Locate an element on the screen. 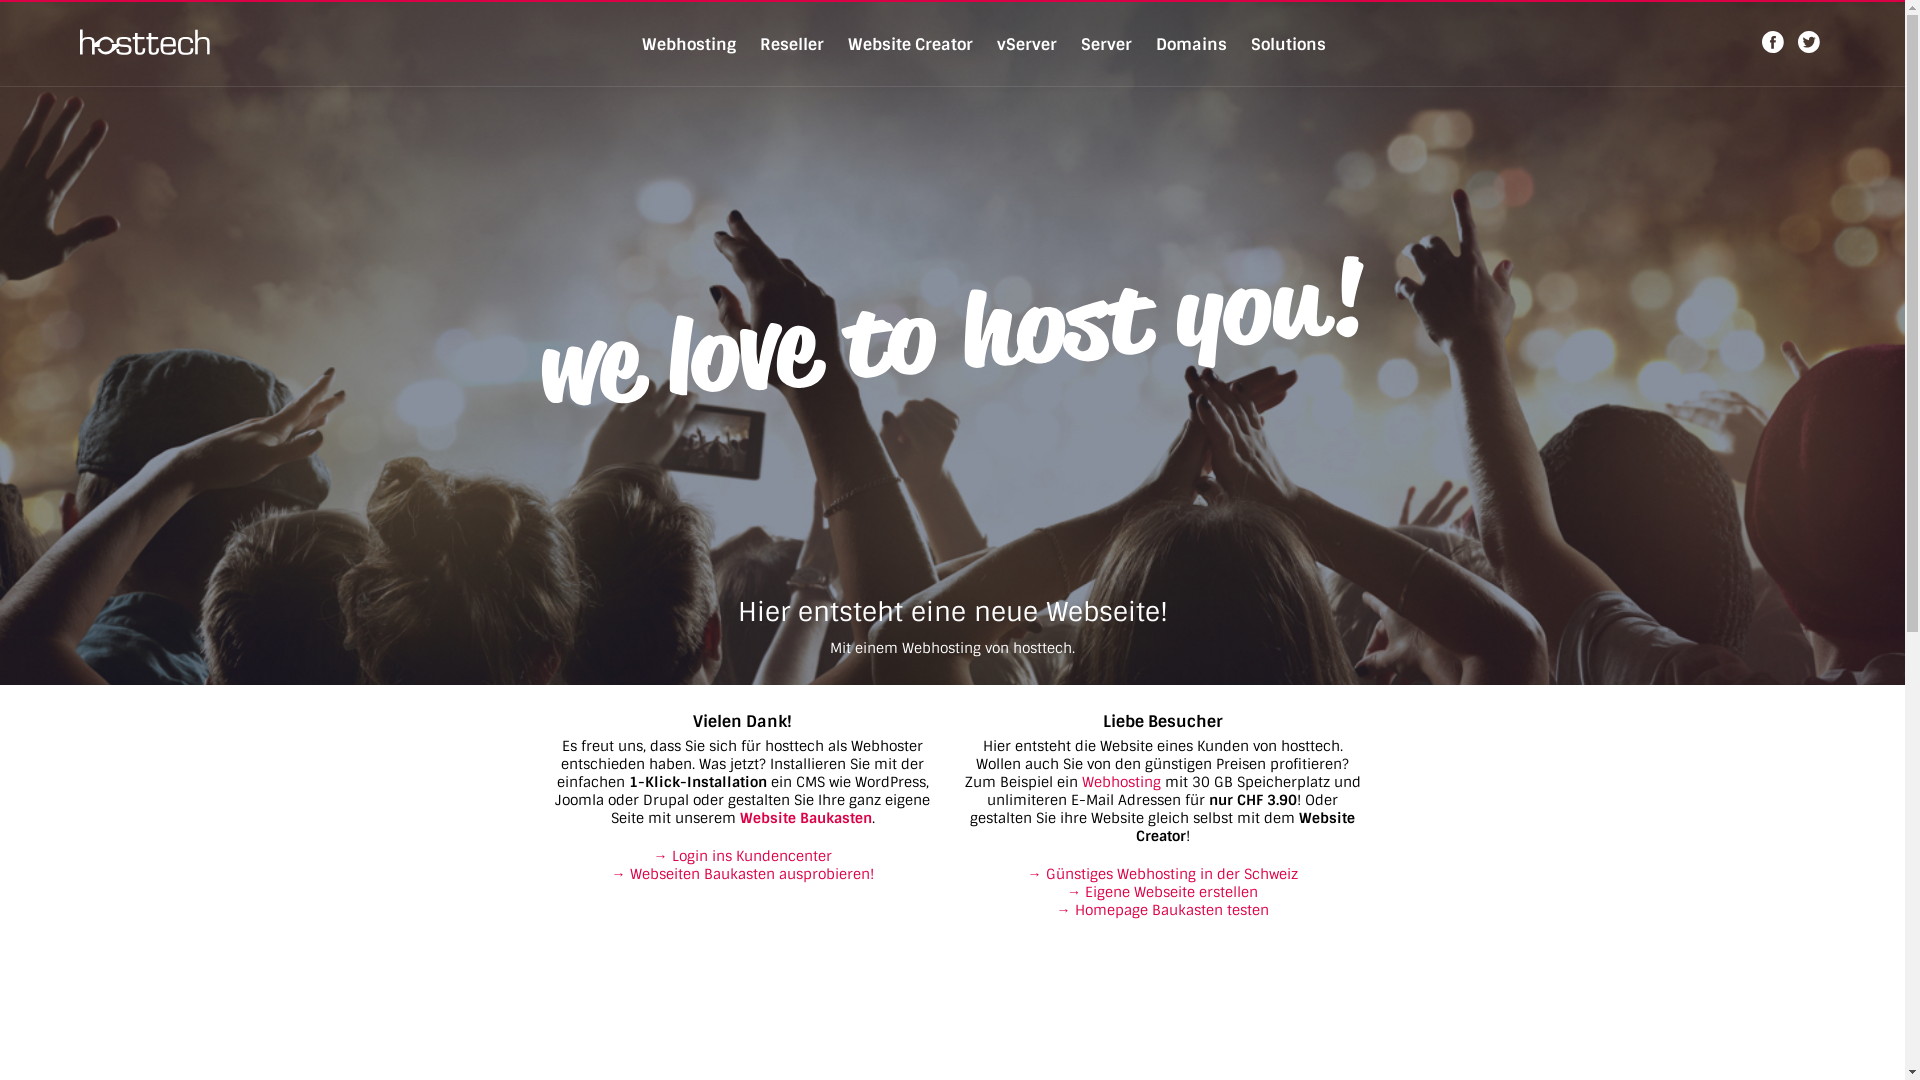  Server is located at coordinates (1106, 44).